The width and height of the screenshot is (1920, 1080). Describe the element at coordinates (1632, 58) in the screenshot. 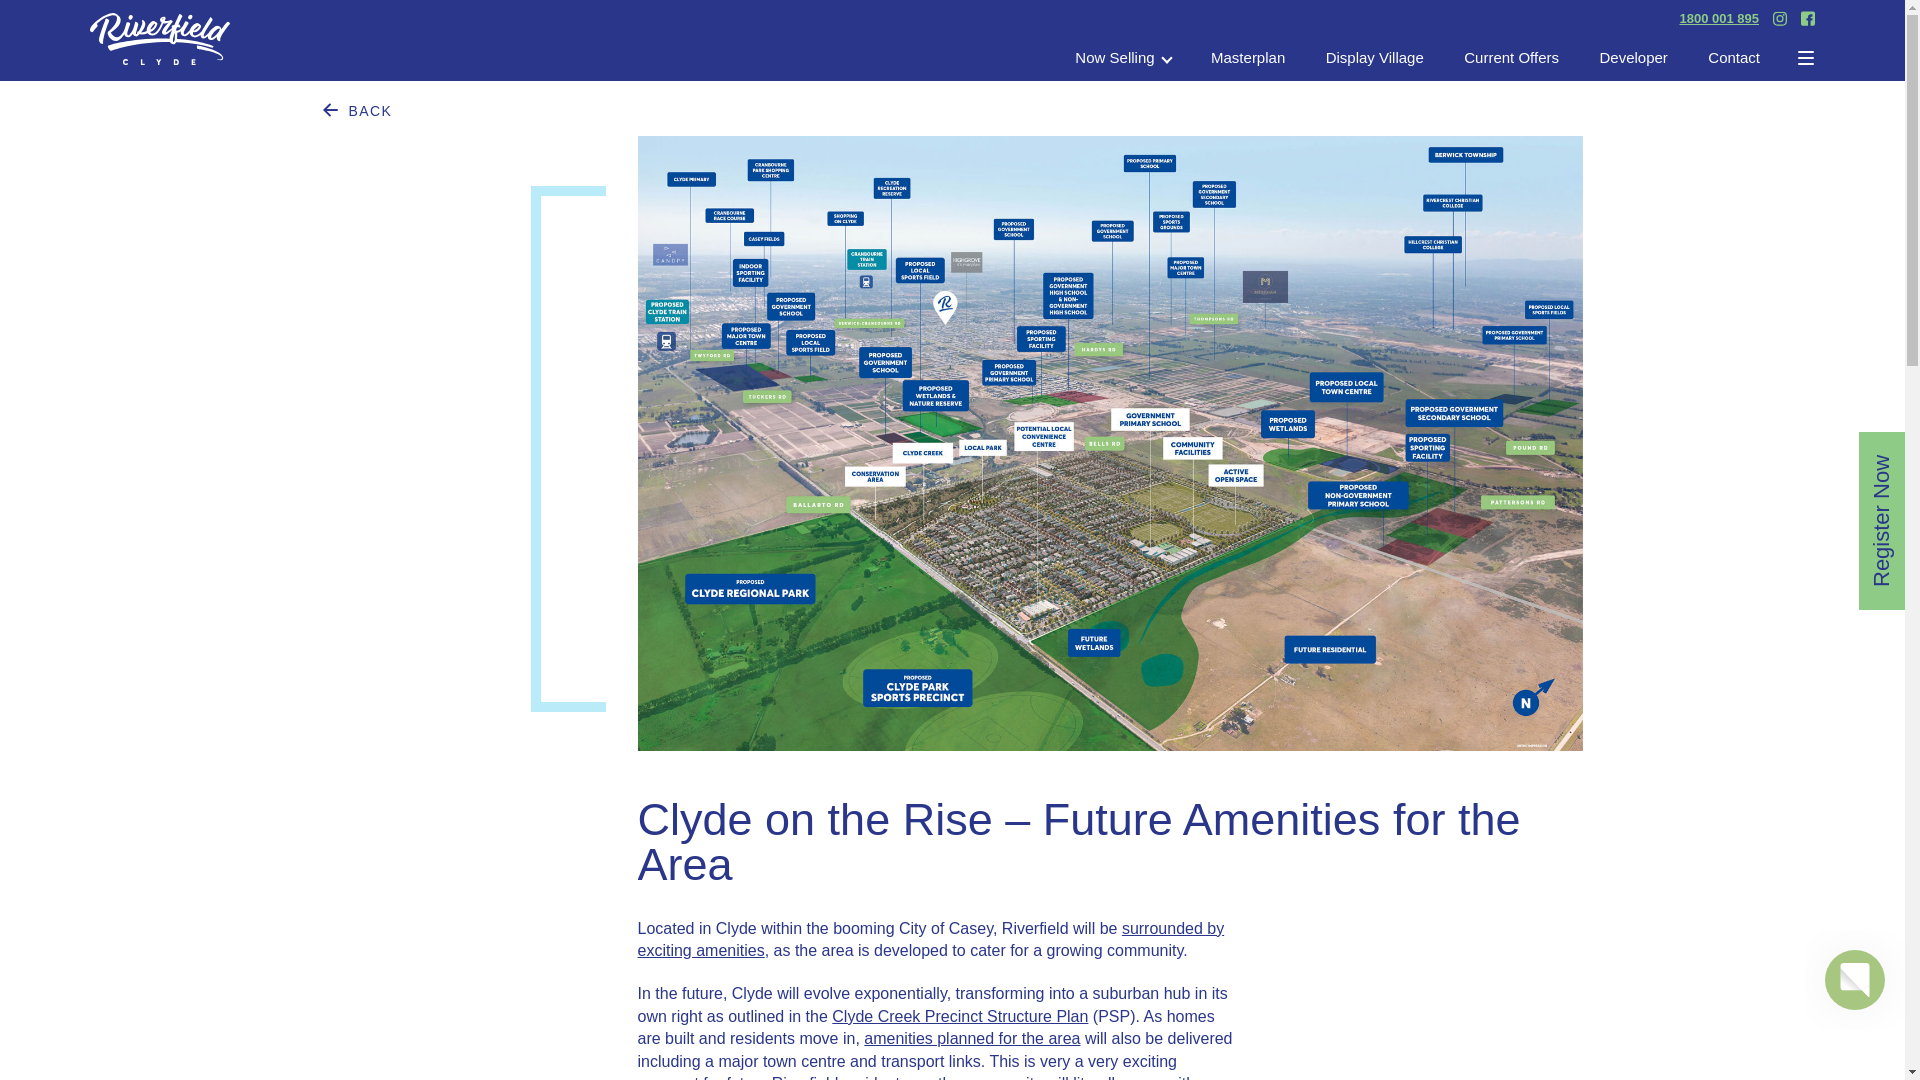

I see `Developer` at that location.